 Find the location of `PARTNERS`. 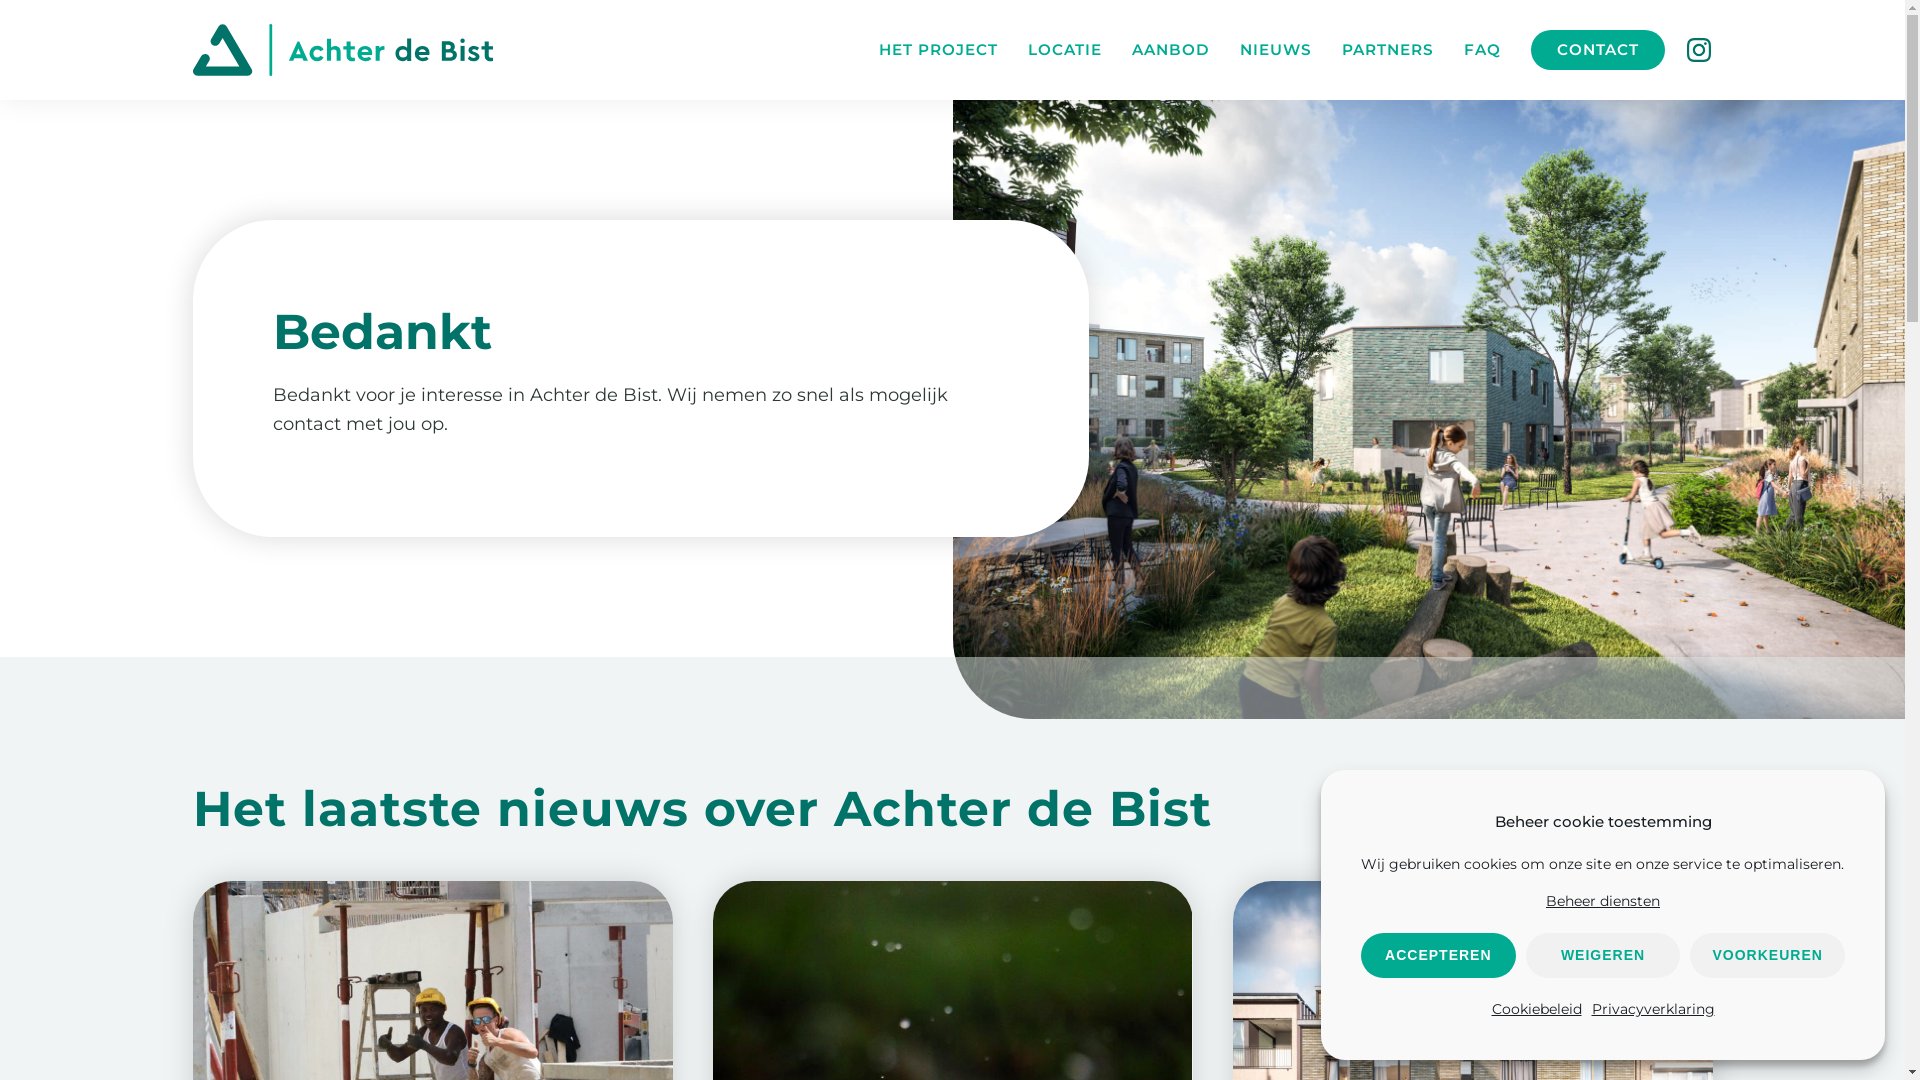

PARTNERS is located at coordinates (1388, 50).